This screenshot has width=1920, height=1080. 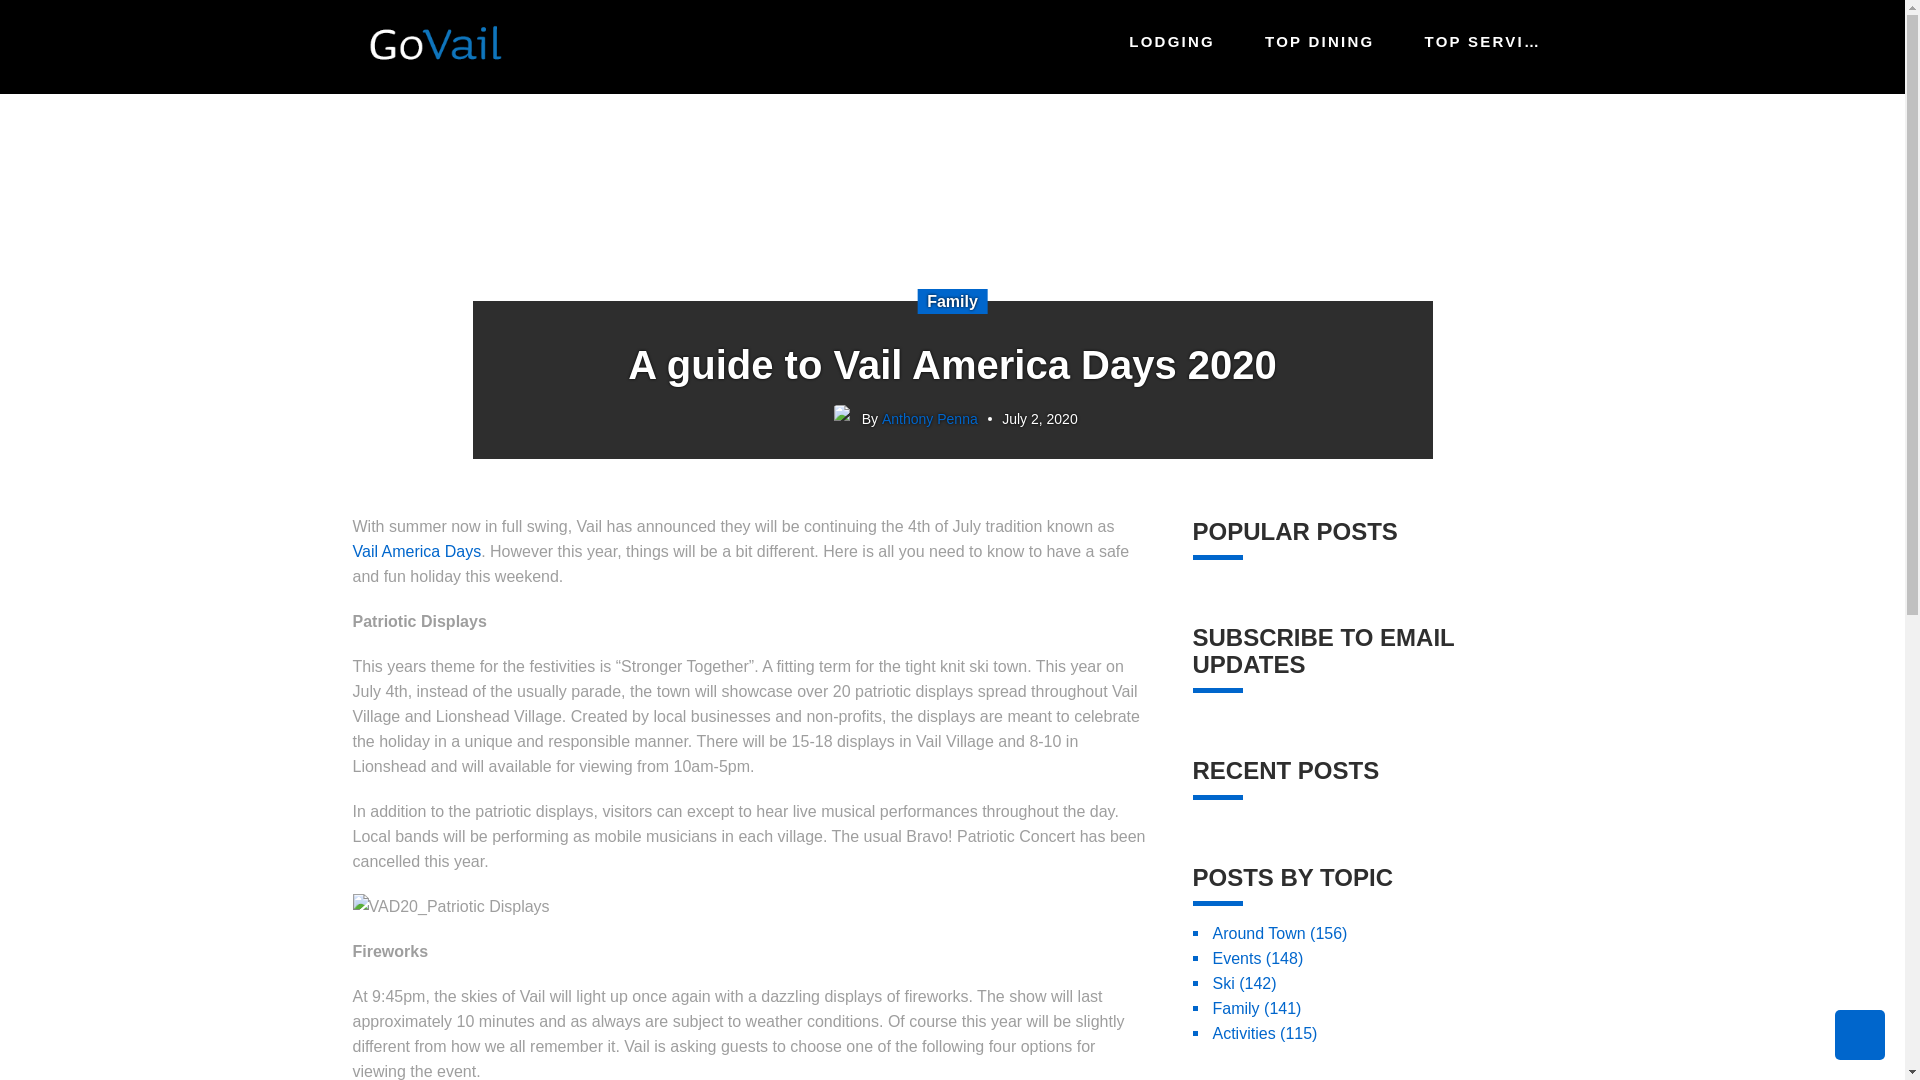 What do you see at coordinates (929, 418) in the screenshot?
I see `Anthony Penna` at bounding box center [929, 418].